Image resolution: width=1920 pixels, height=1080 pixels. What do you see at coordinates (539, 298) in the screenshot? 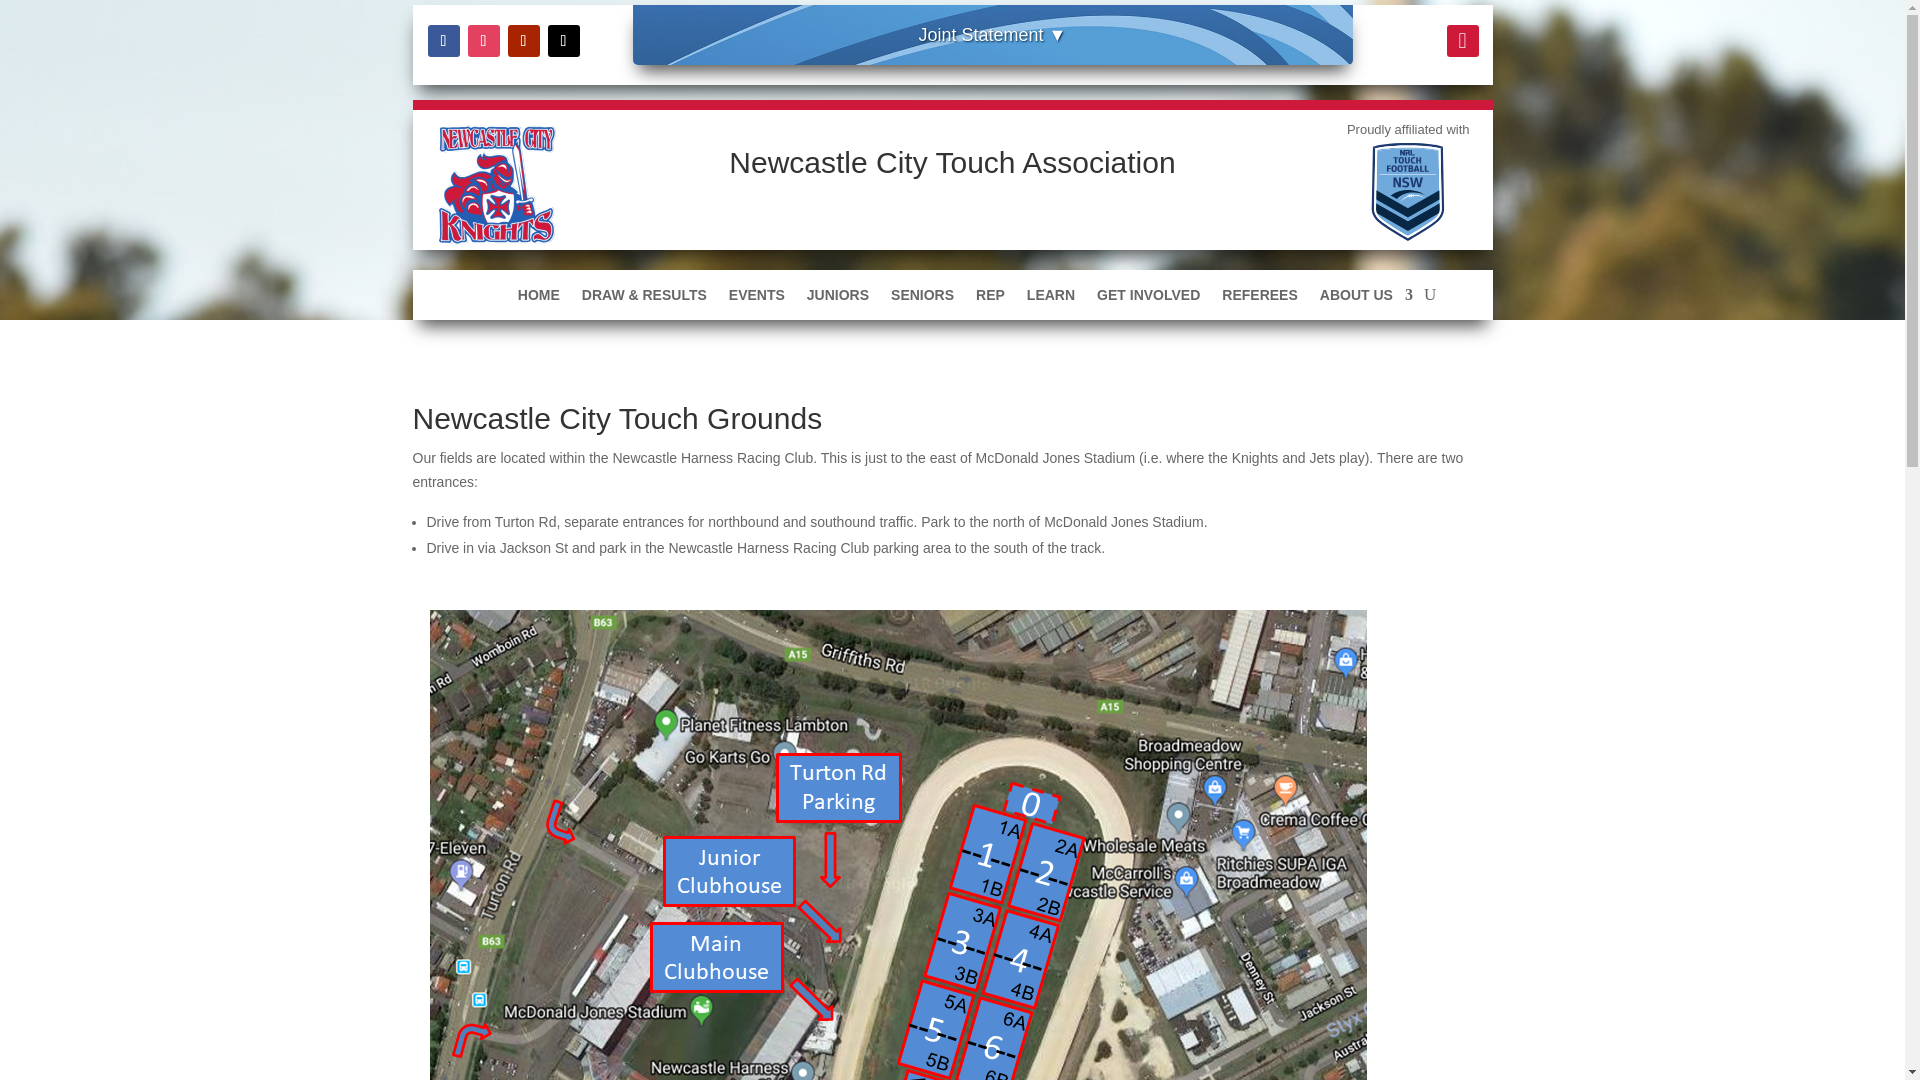
I see `HOME` at bounding box center [539, 298].